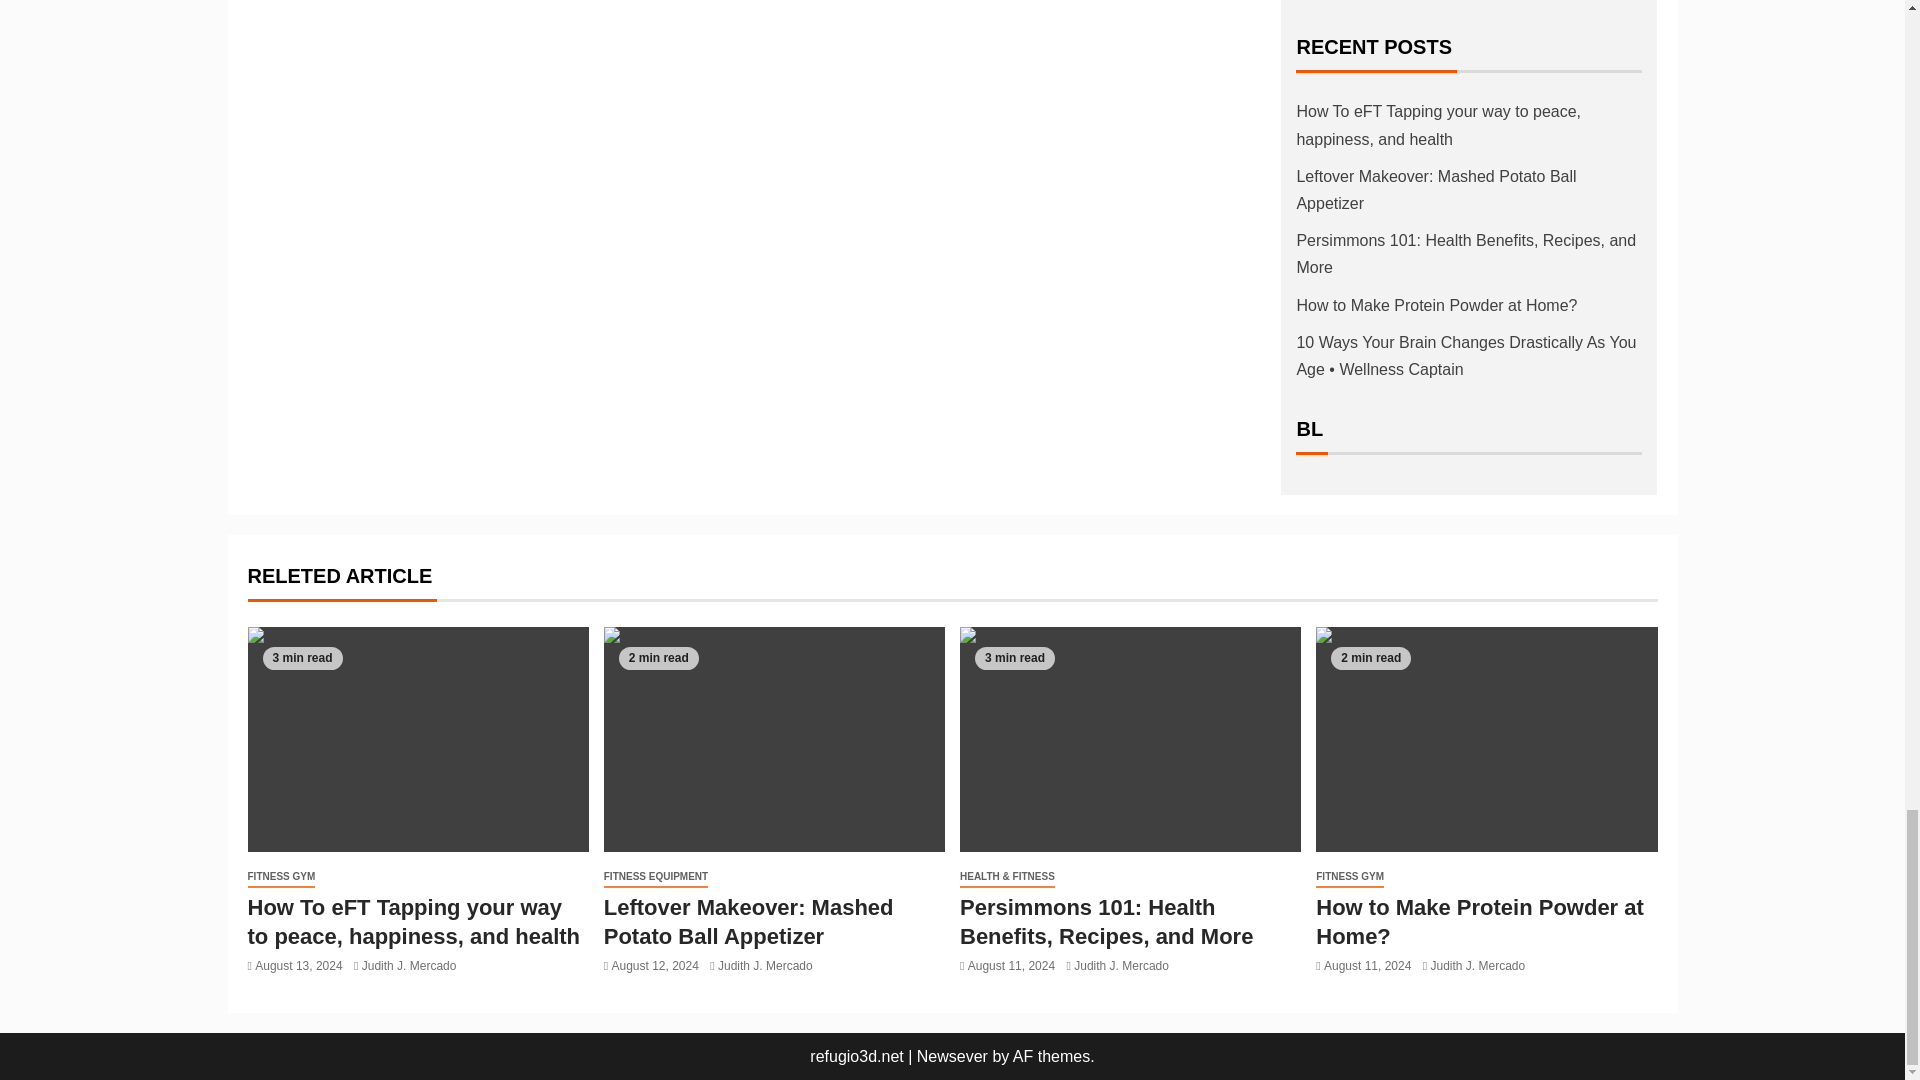  Describe the element at coordinates (774, 740) in the screenshot. I see `Leftover Makeover: Mashed Potato Ball Appetizer` at that location.